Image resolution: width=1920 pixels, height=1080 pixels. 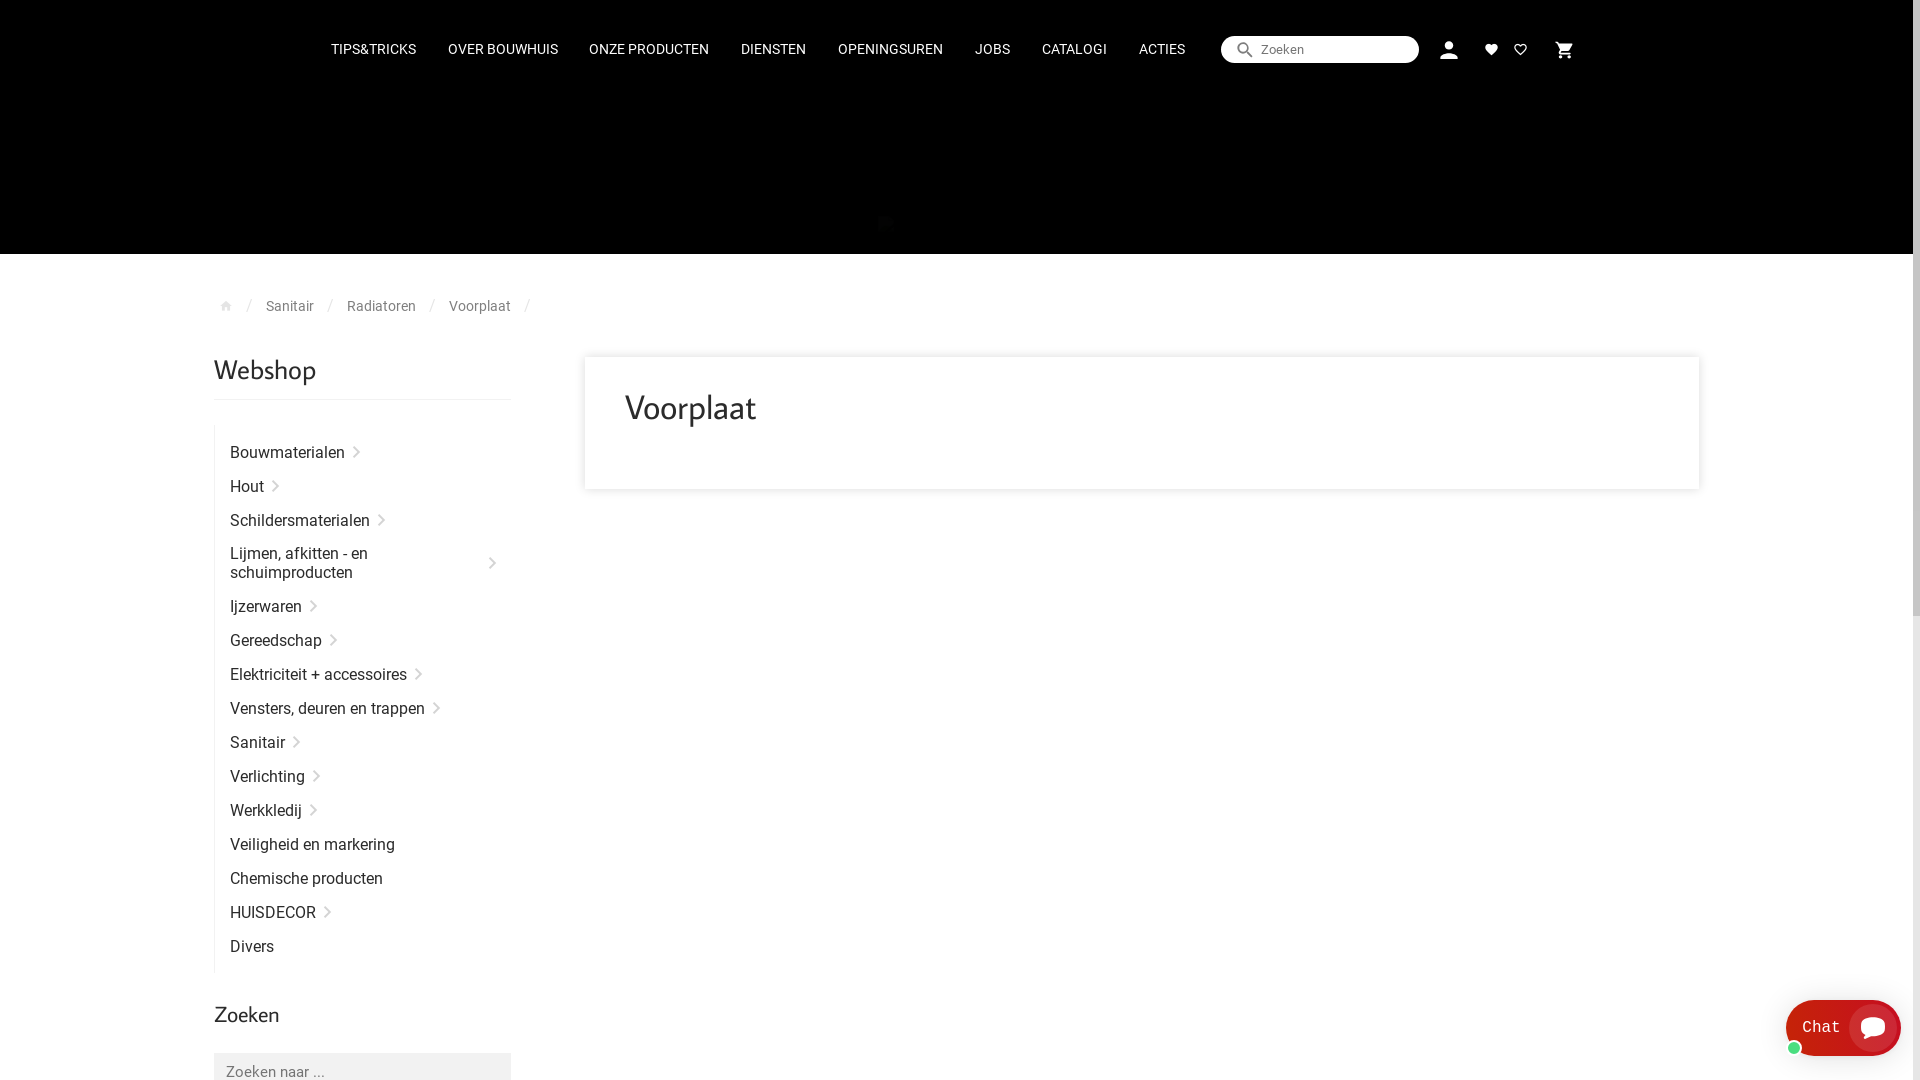 I want to click on Ijzerwaren
keyboard_arrow_down, so click(x=363, y=606).